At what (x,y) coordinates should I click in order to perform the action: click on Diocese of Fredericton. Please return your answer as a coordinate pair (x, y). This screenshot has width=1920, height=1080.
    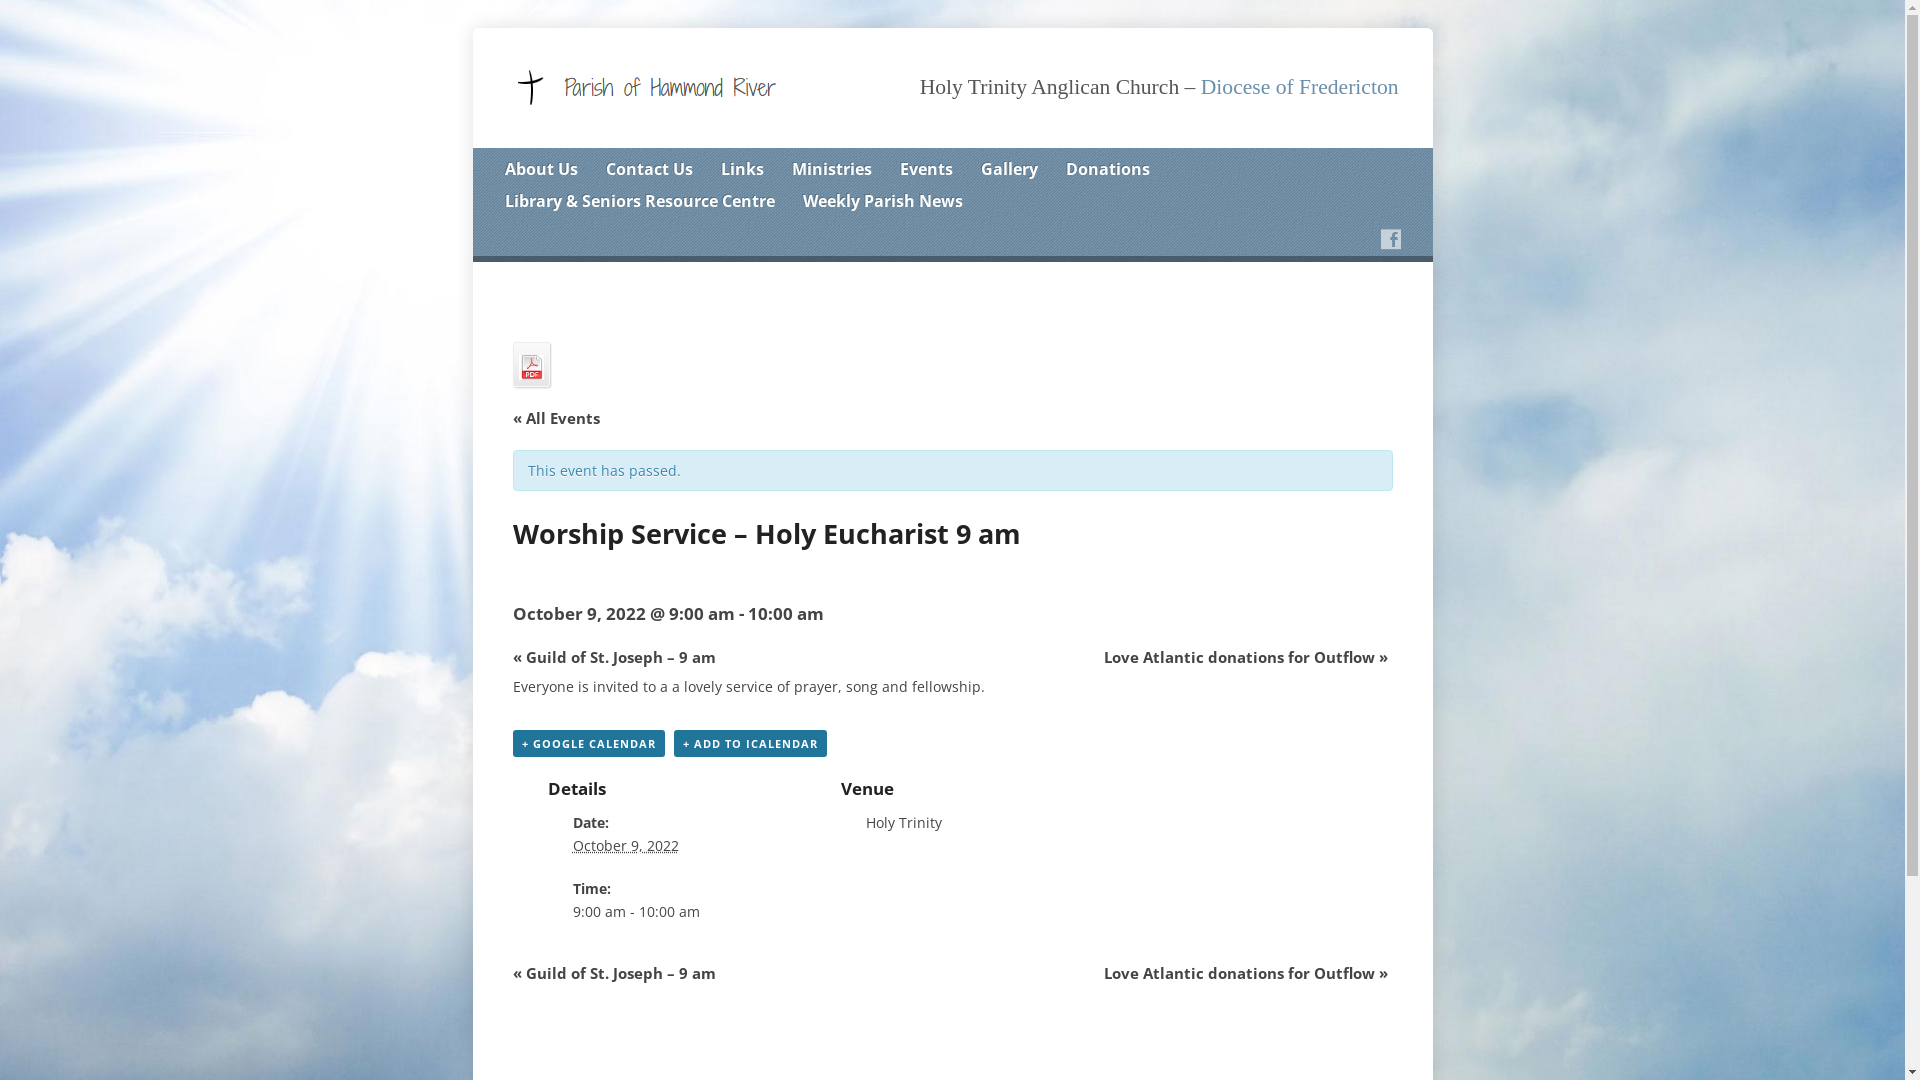
    Looking at the image, I should click on (1300, 87).